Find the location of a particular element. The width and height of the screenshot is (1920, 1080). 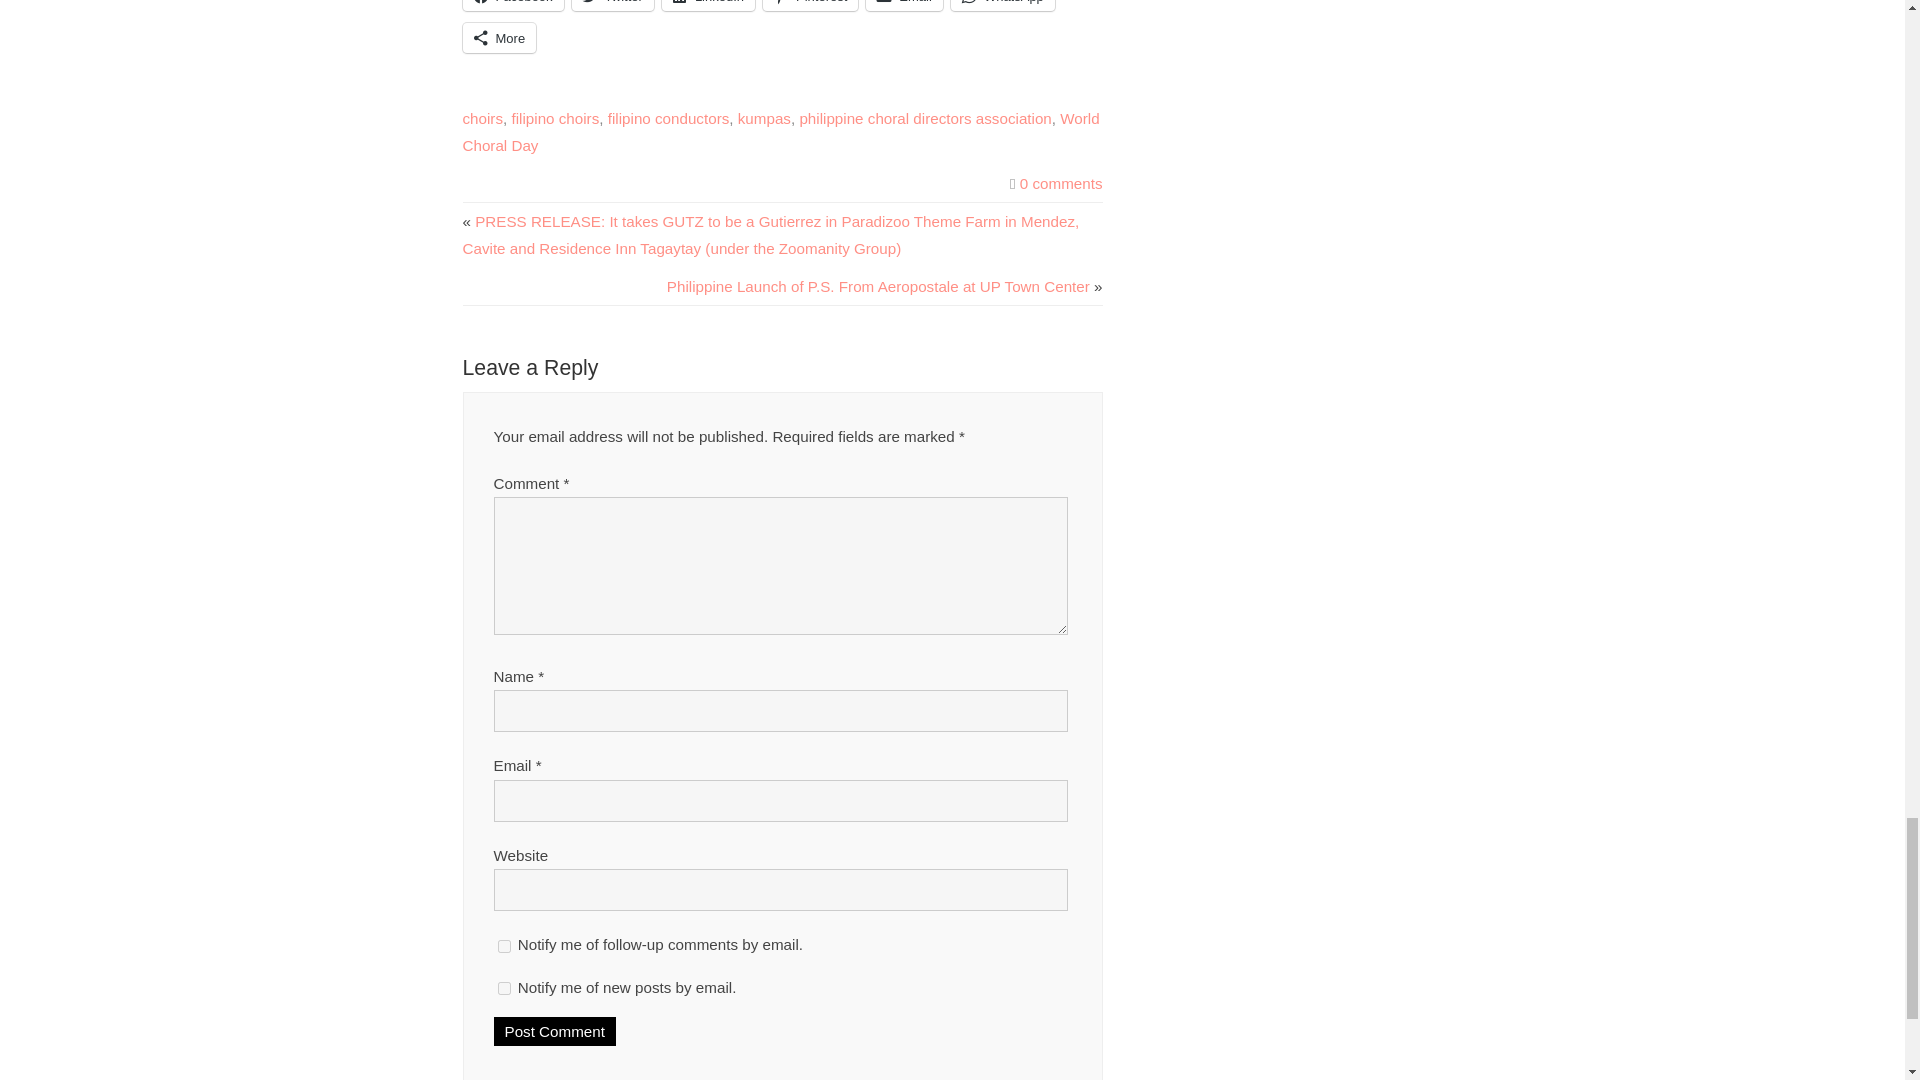

Click to share on Pinterest is located at coordinates (810, 5).